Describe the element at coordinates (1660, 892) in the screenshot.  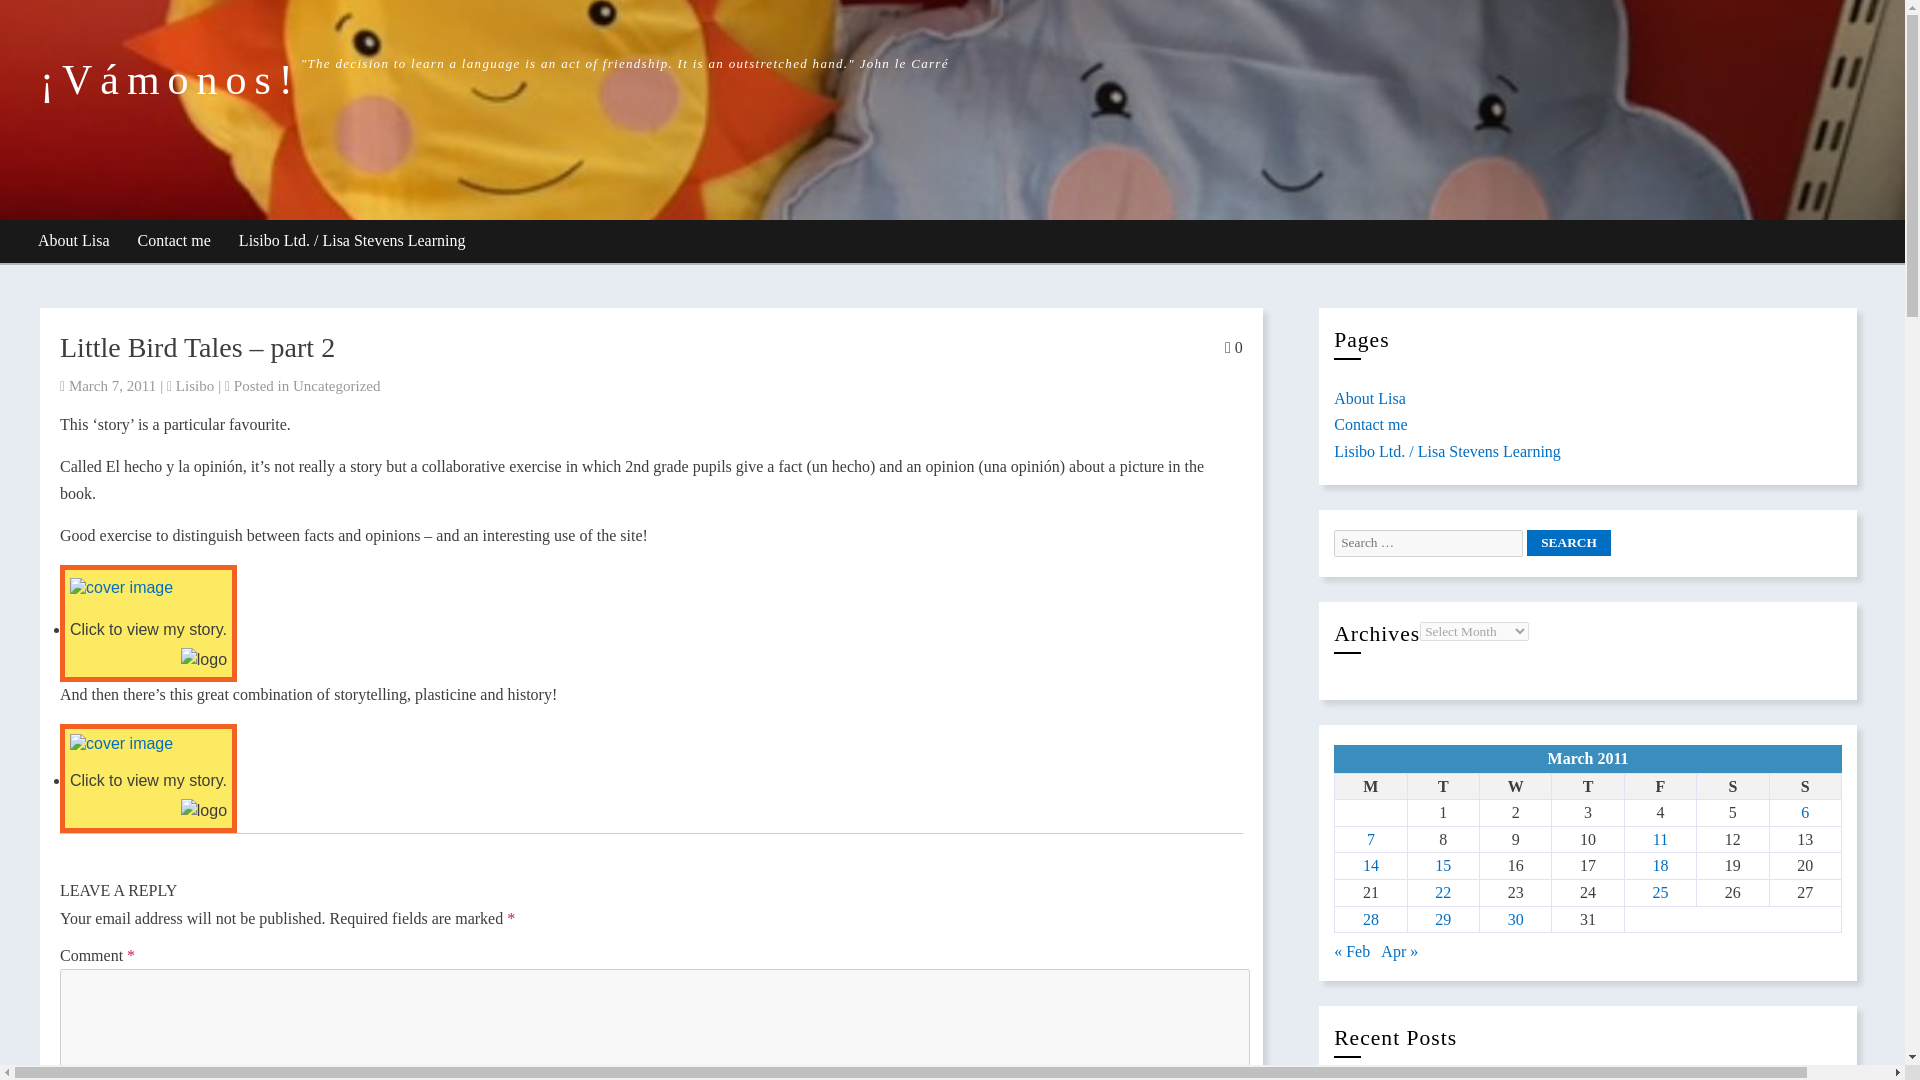
I see `25` at that location.